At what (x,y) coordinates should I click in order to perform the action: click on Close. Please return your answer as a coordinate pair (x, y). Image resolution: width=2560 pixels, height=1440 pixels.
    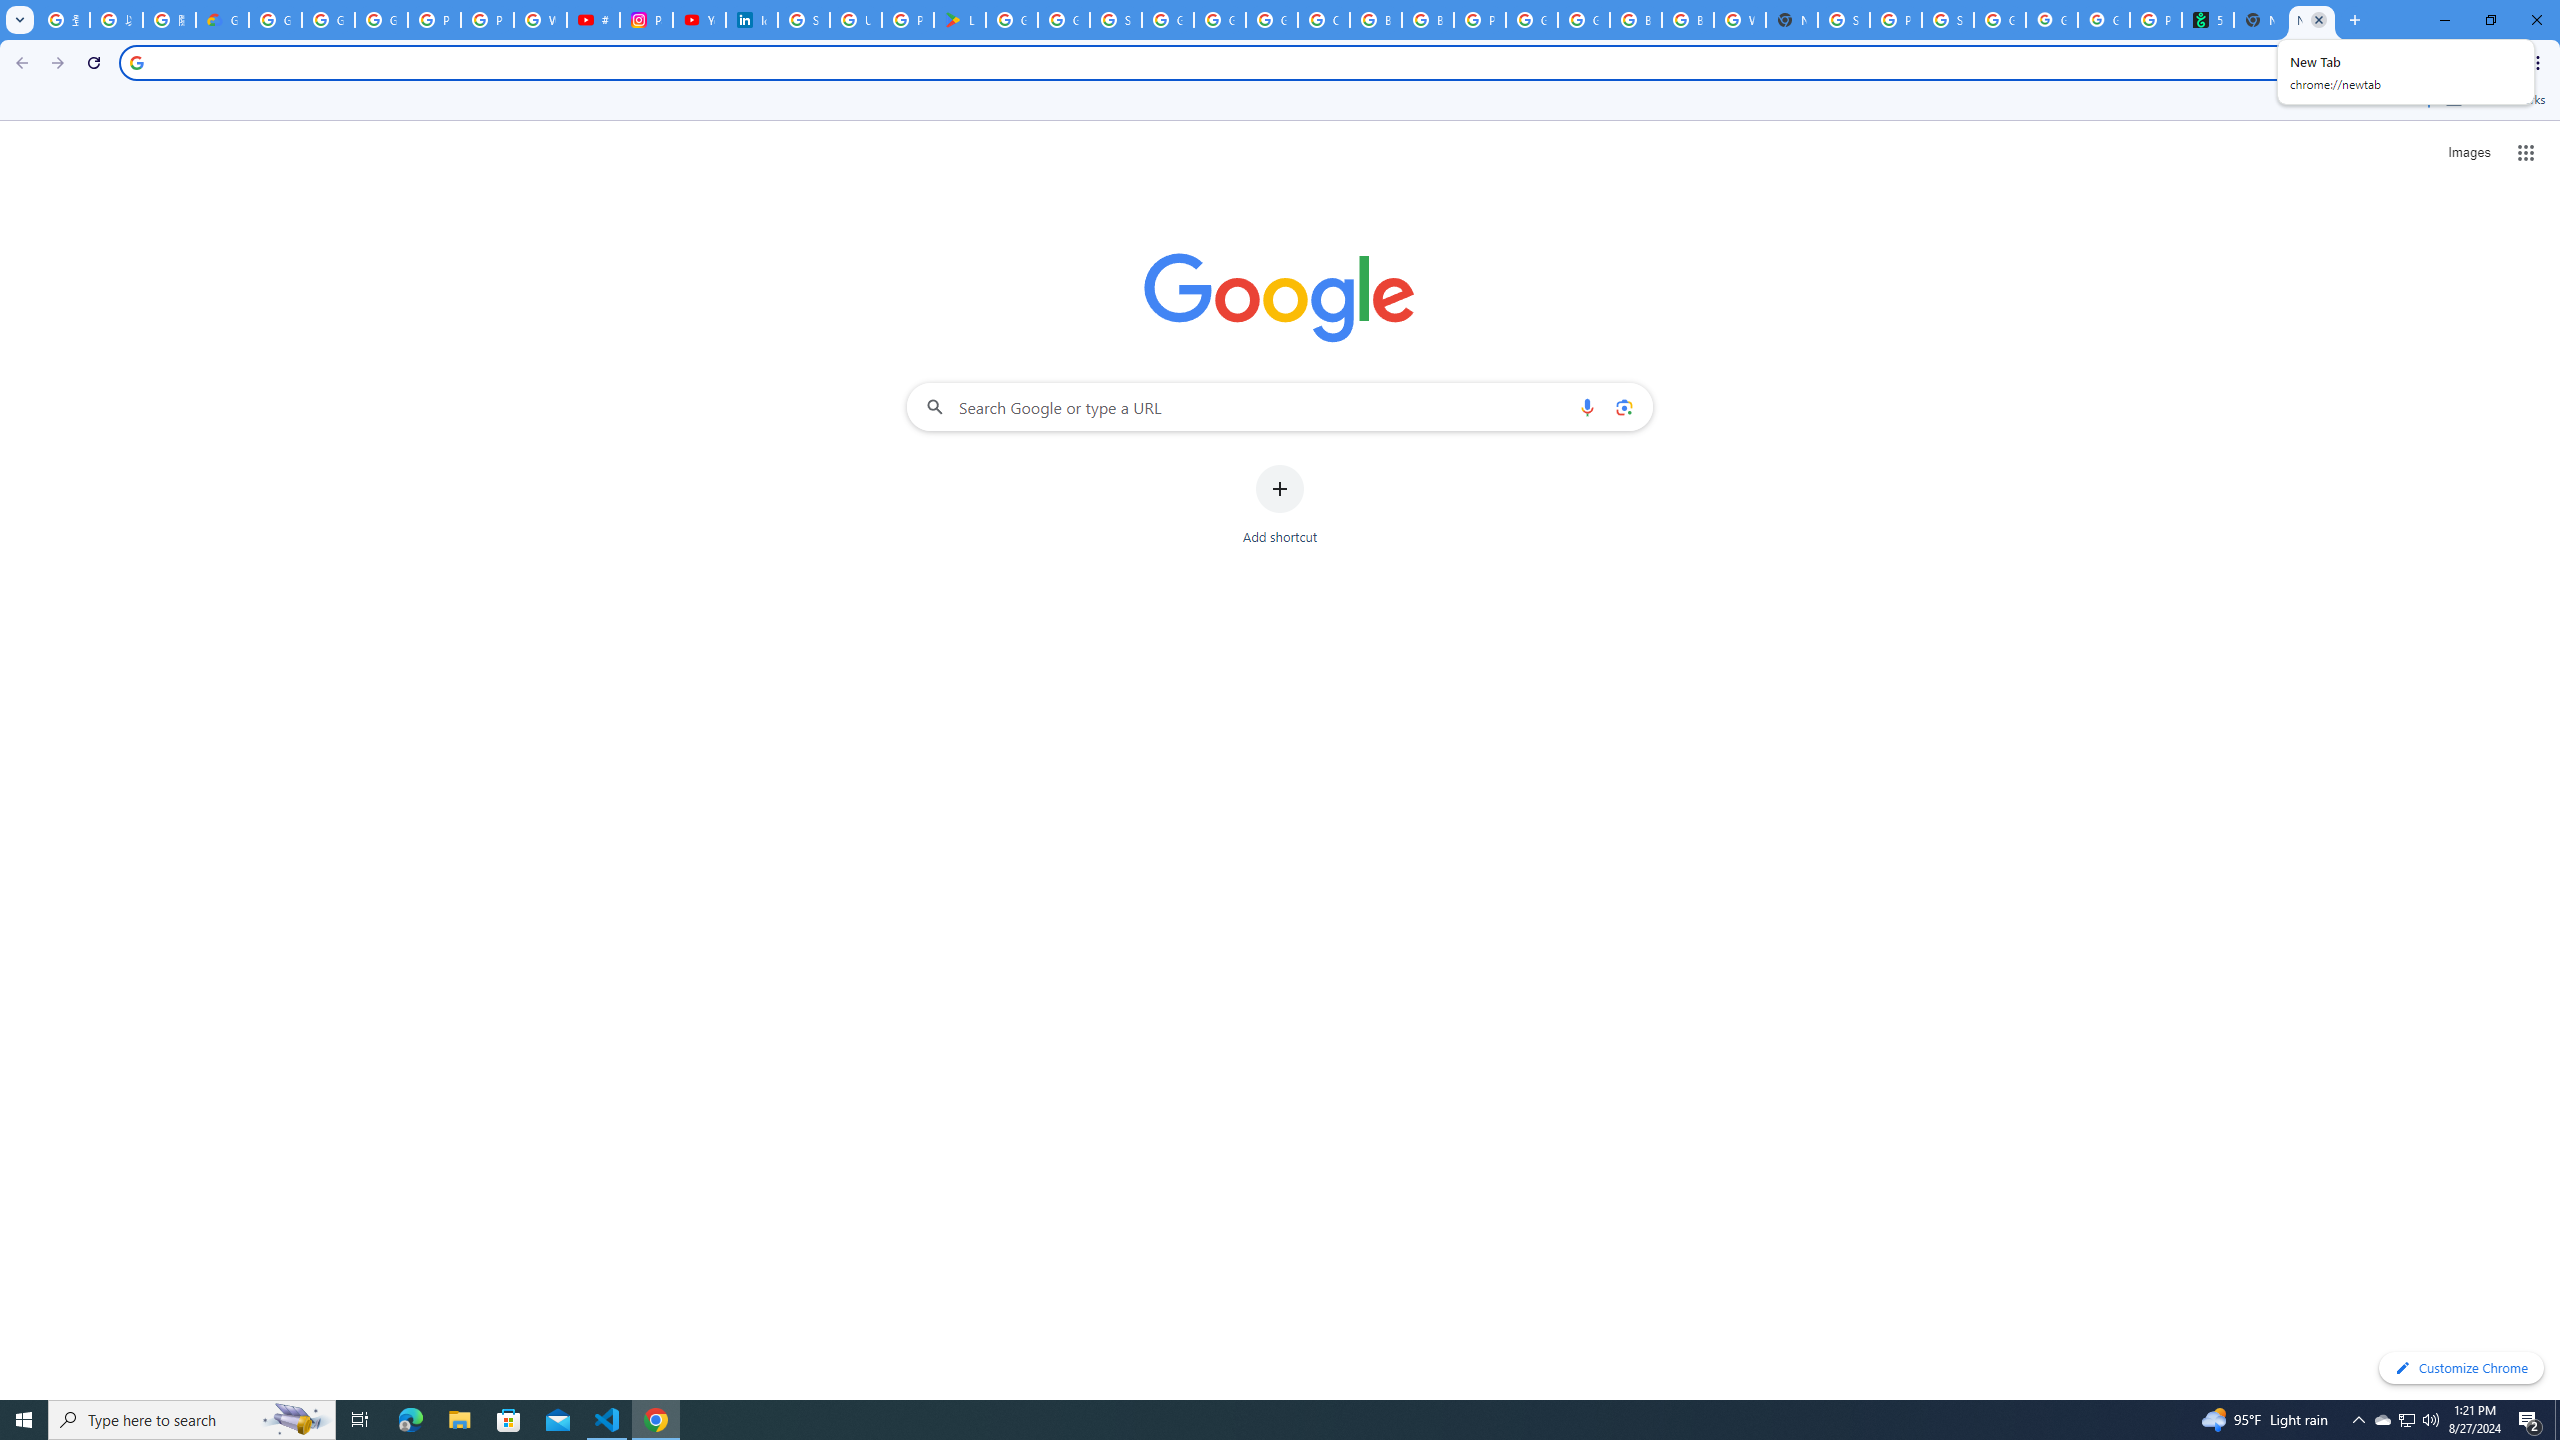
    Looking at the image, I should click on (2318, 20).